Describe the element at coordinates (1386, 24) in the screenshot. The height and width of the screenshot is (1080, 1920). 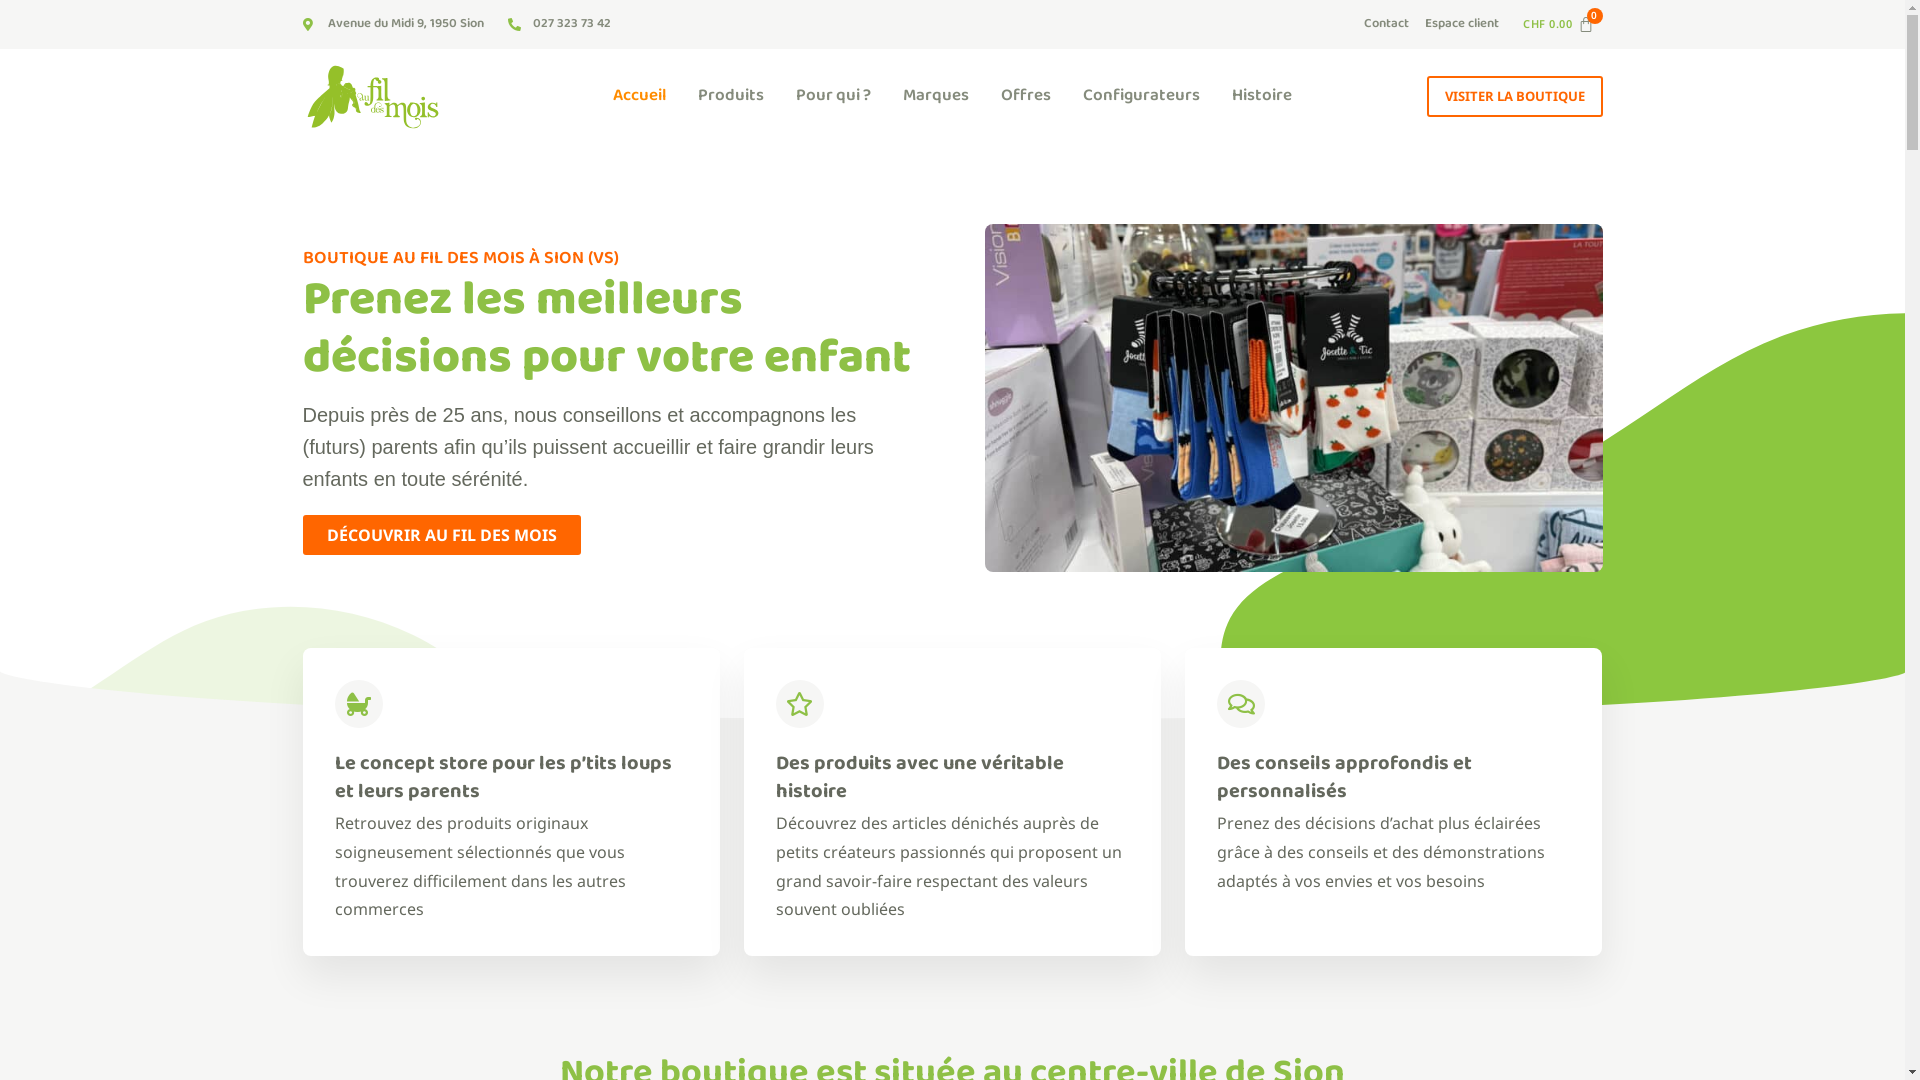
I see `Contact` at that location.